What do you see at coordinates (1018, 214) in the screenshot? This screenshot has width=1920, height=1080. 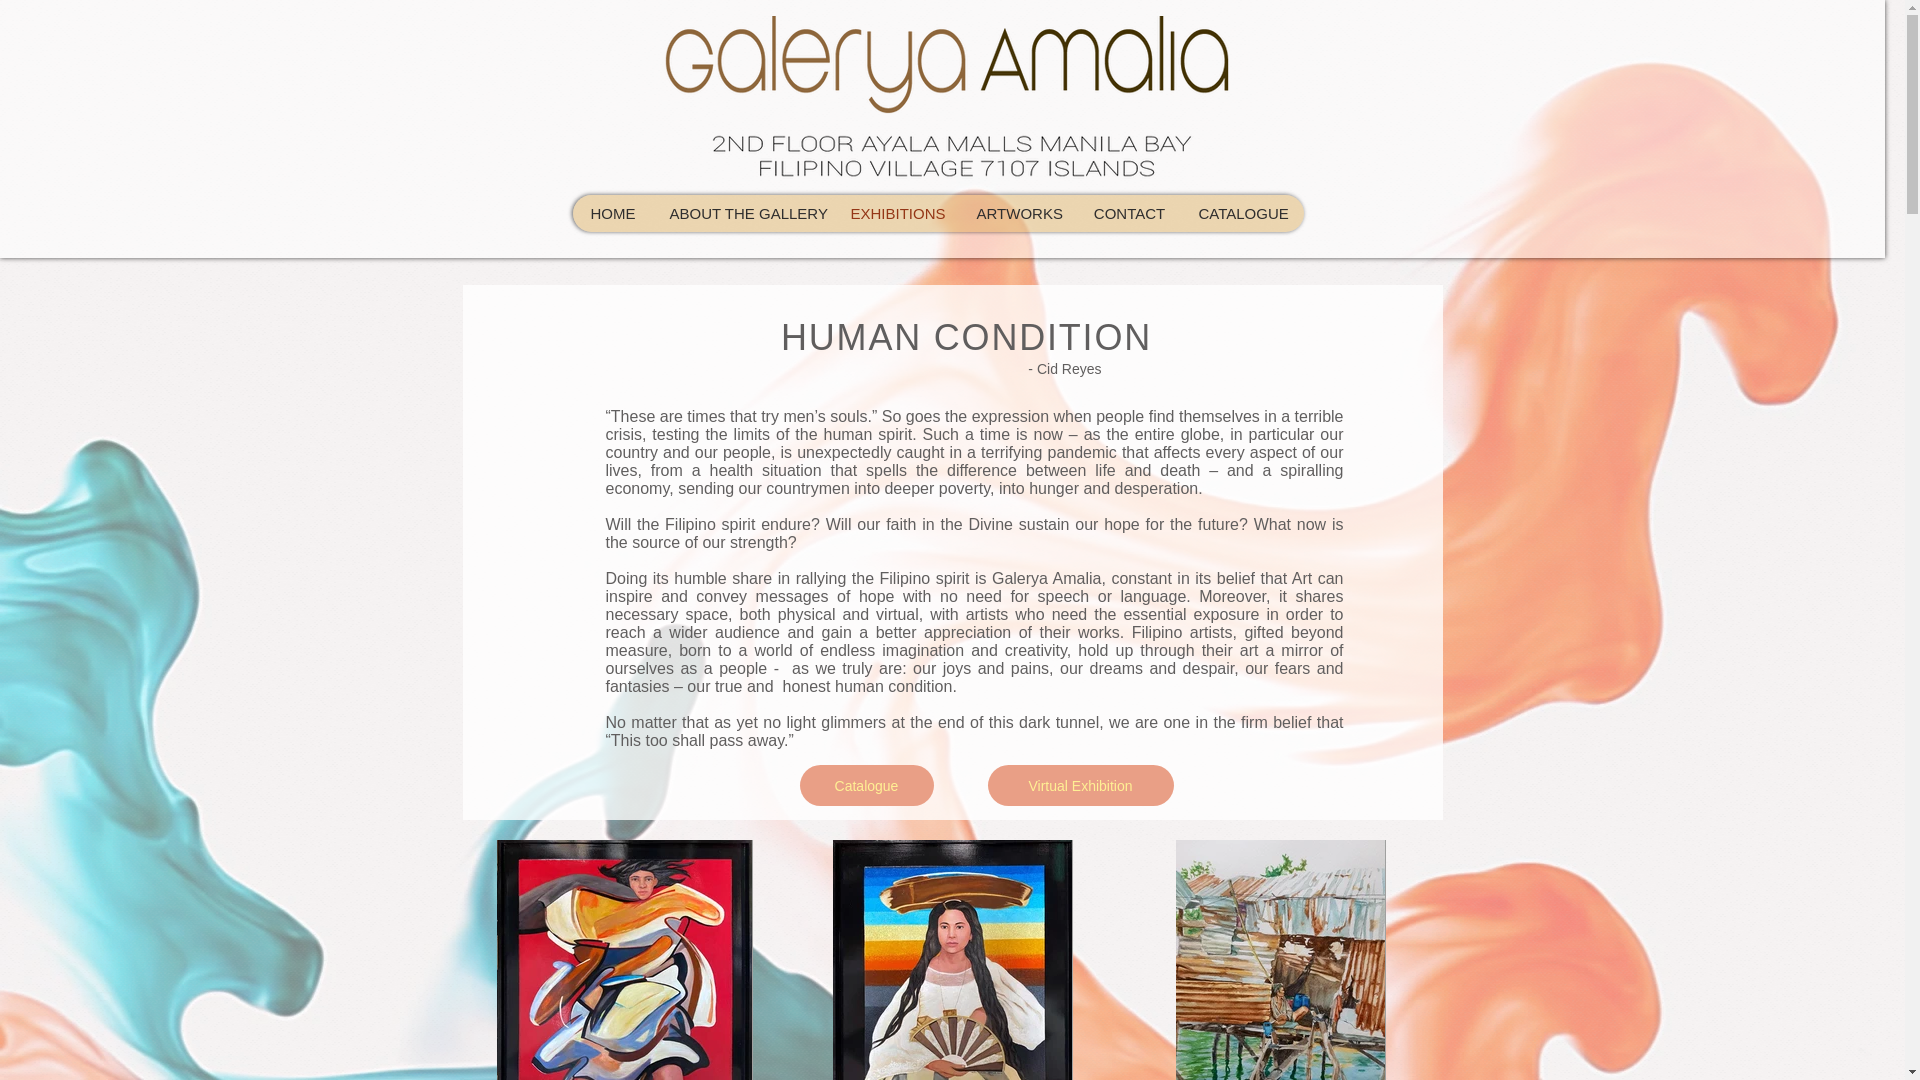 I see `ARTWORKS` at bounding box center [1018, 214].